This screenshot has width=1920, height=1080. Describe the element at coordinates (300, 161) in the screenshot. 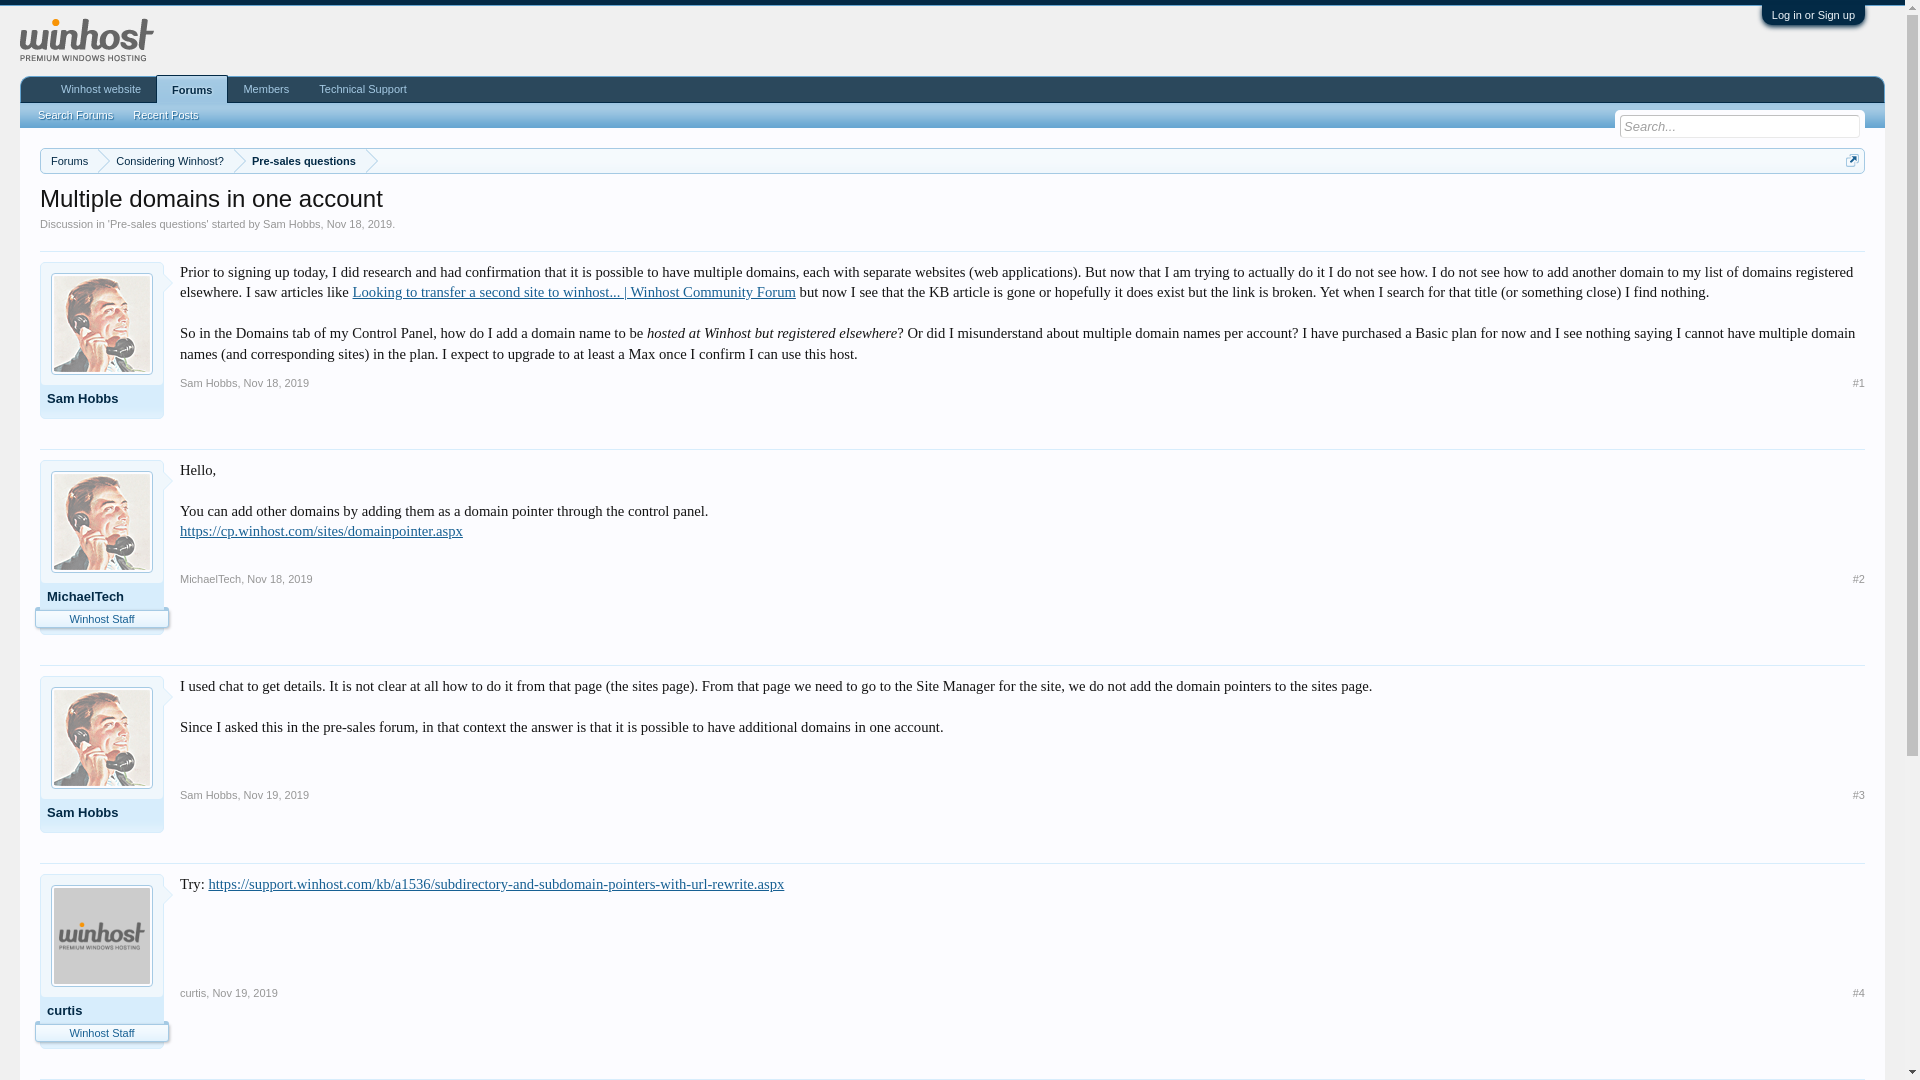

I see `Pre-sales questions` at that location.